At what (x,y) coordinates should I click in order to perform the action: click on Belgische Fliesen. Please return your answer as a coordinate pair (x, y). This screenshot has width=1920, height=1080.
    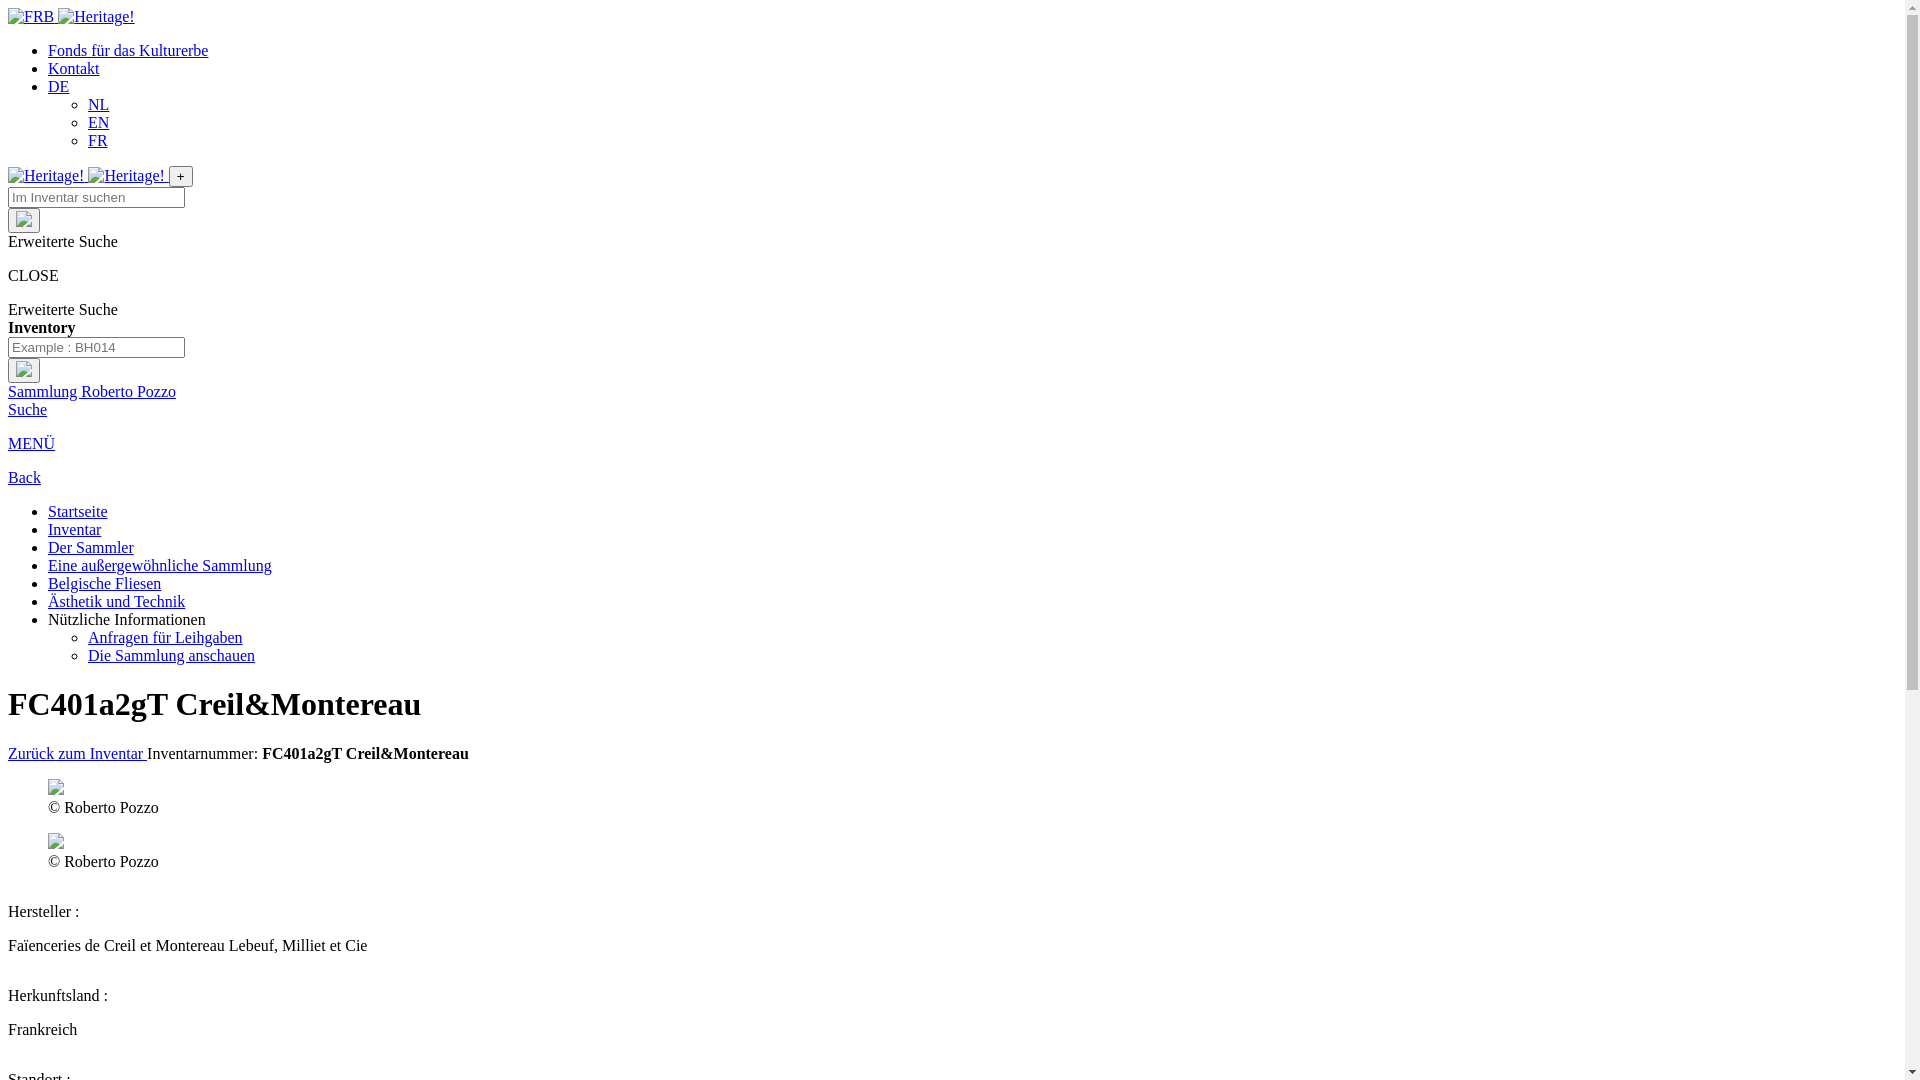
    Looking at the image, I should click on (104, 584).